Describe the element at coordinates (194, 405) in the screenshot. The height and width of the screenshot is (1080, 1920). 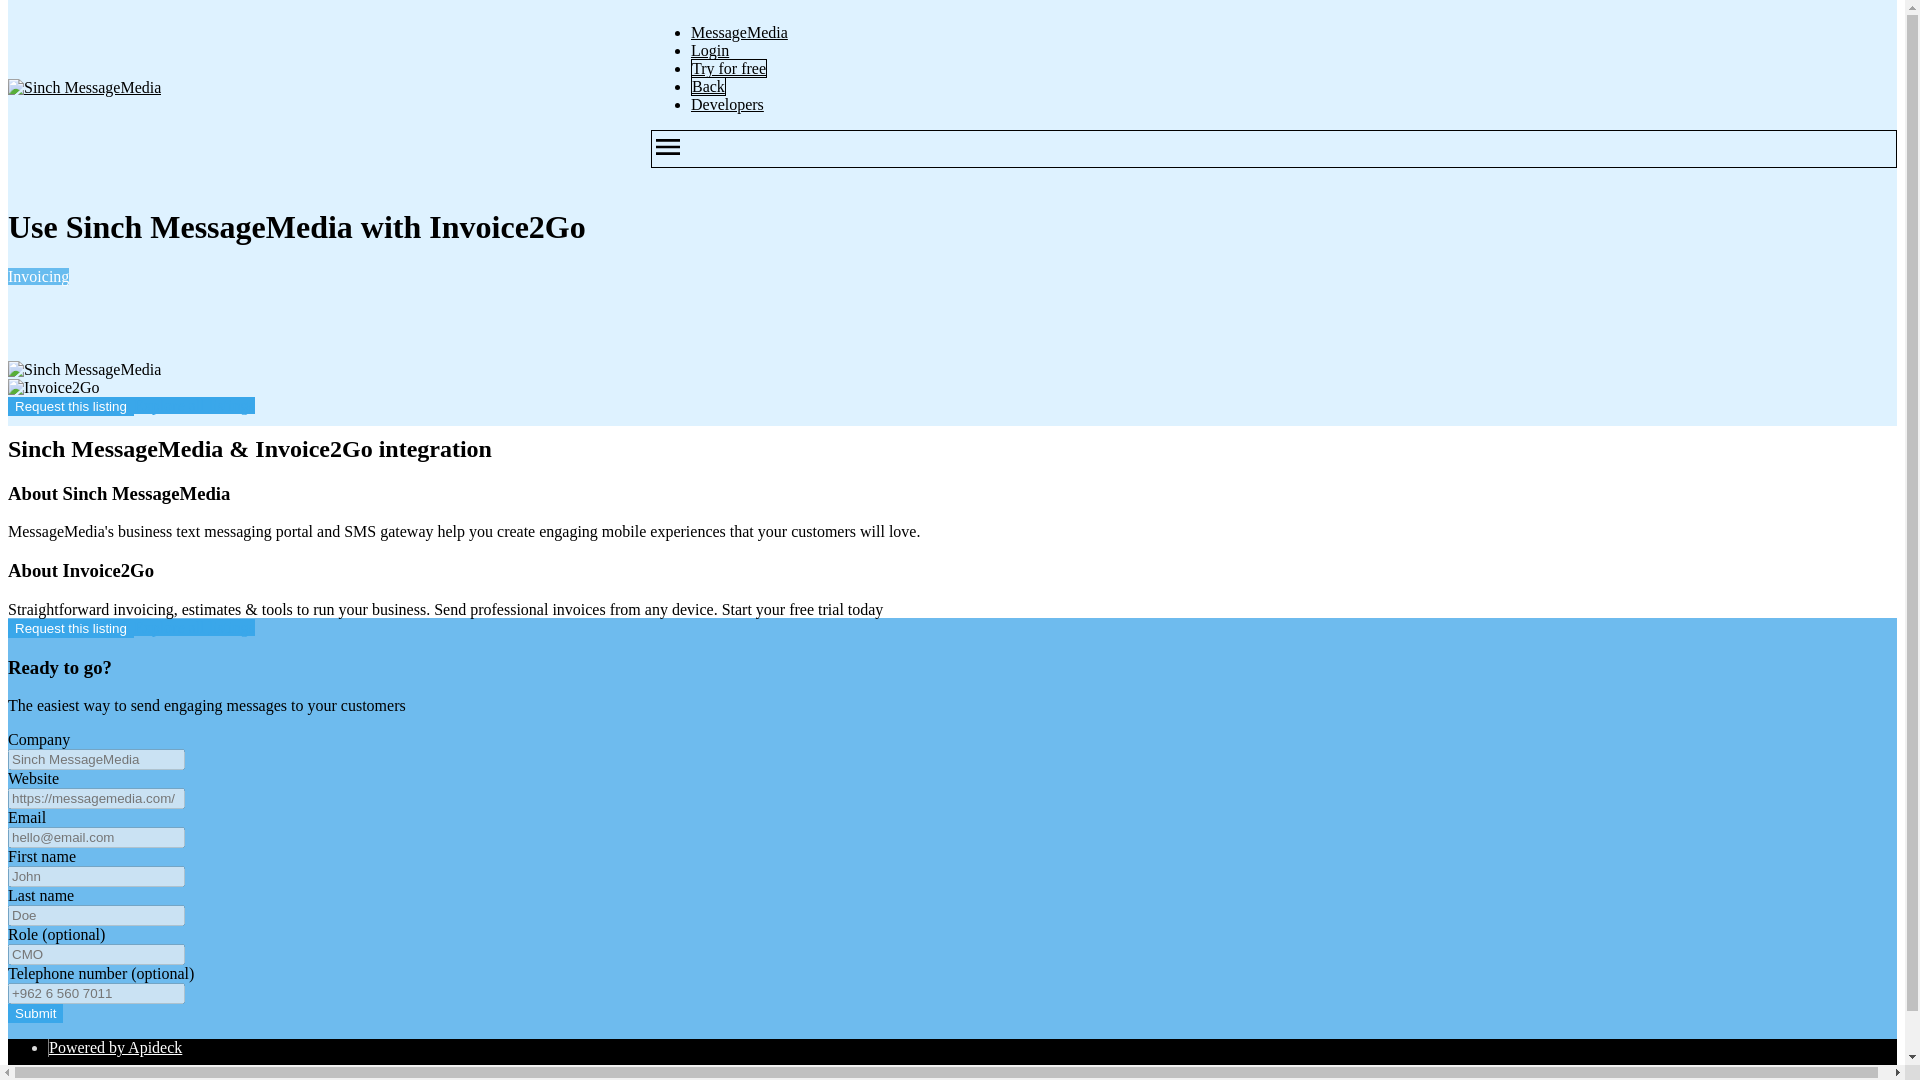
I see `Explore all listings` at that location.